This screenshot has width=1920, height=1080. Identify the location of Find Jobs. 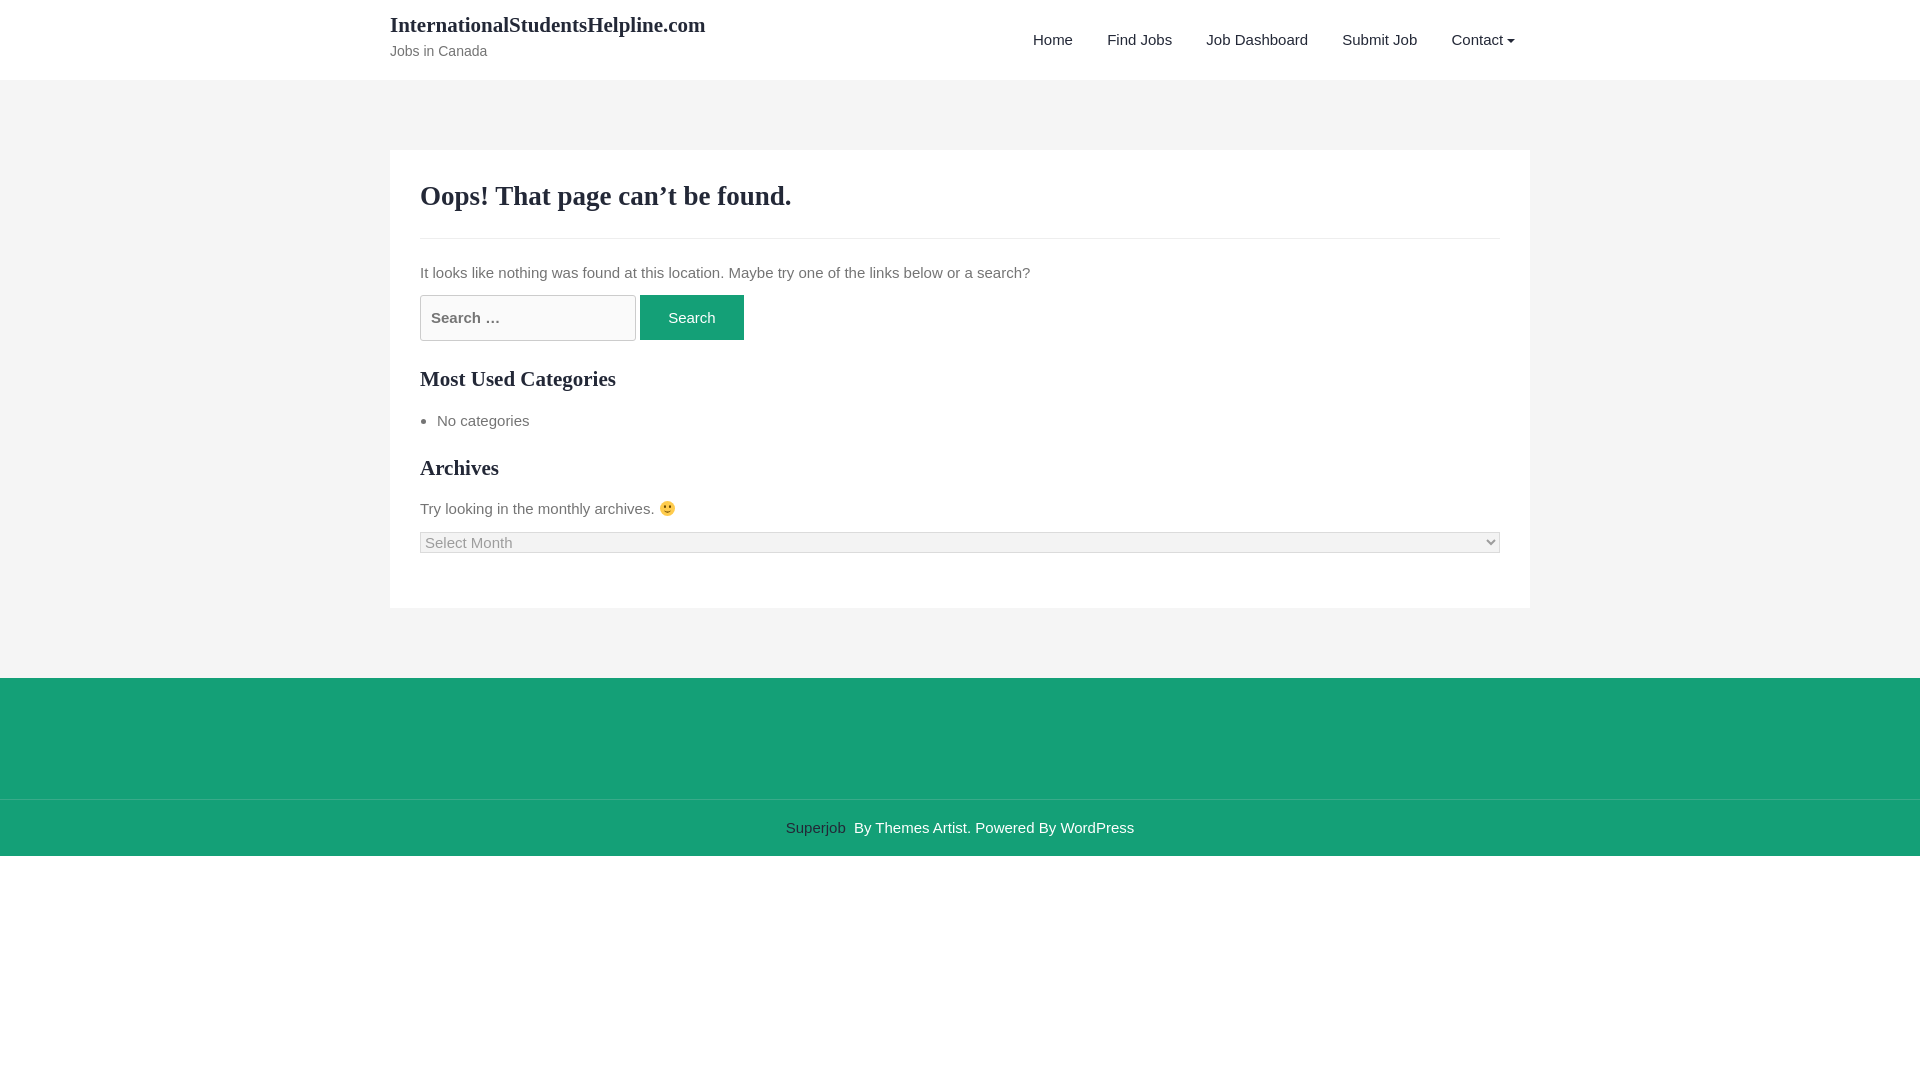
(1139, 40).